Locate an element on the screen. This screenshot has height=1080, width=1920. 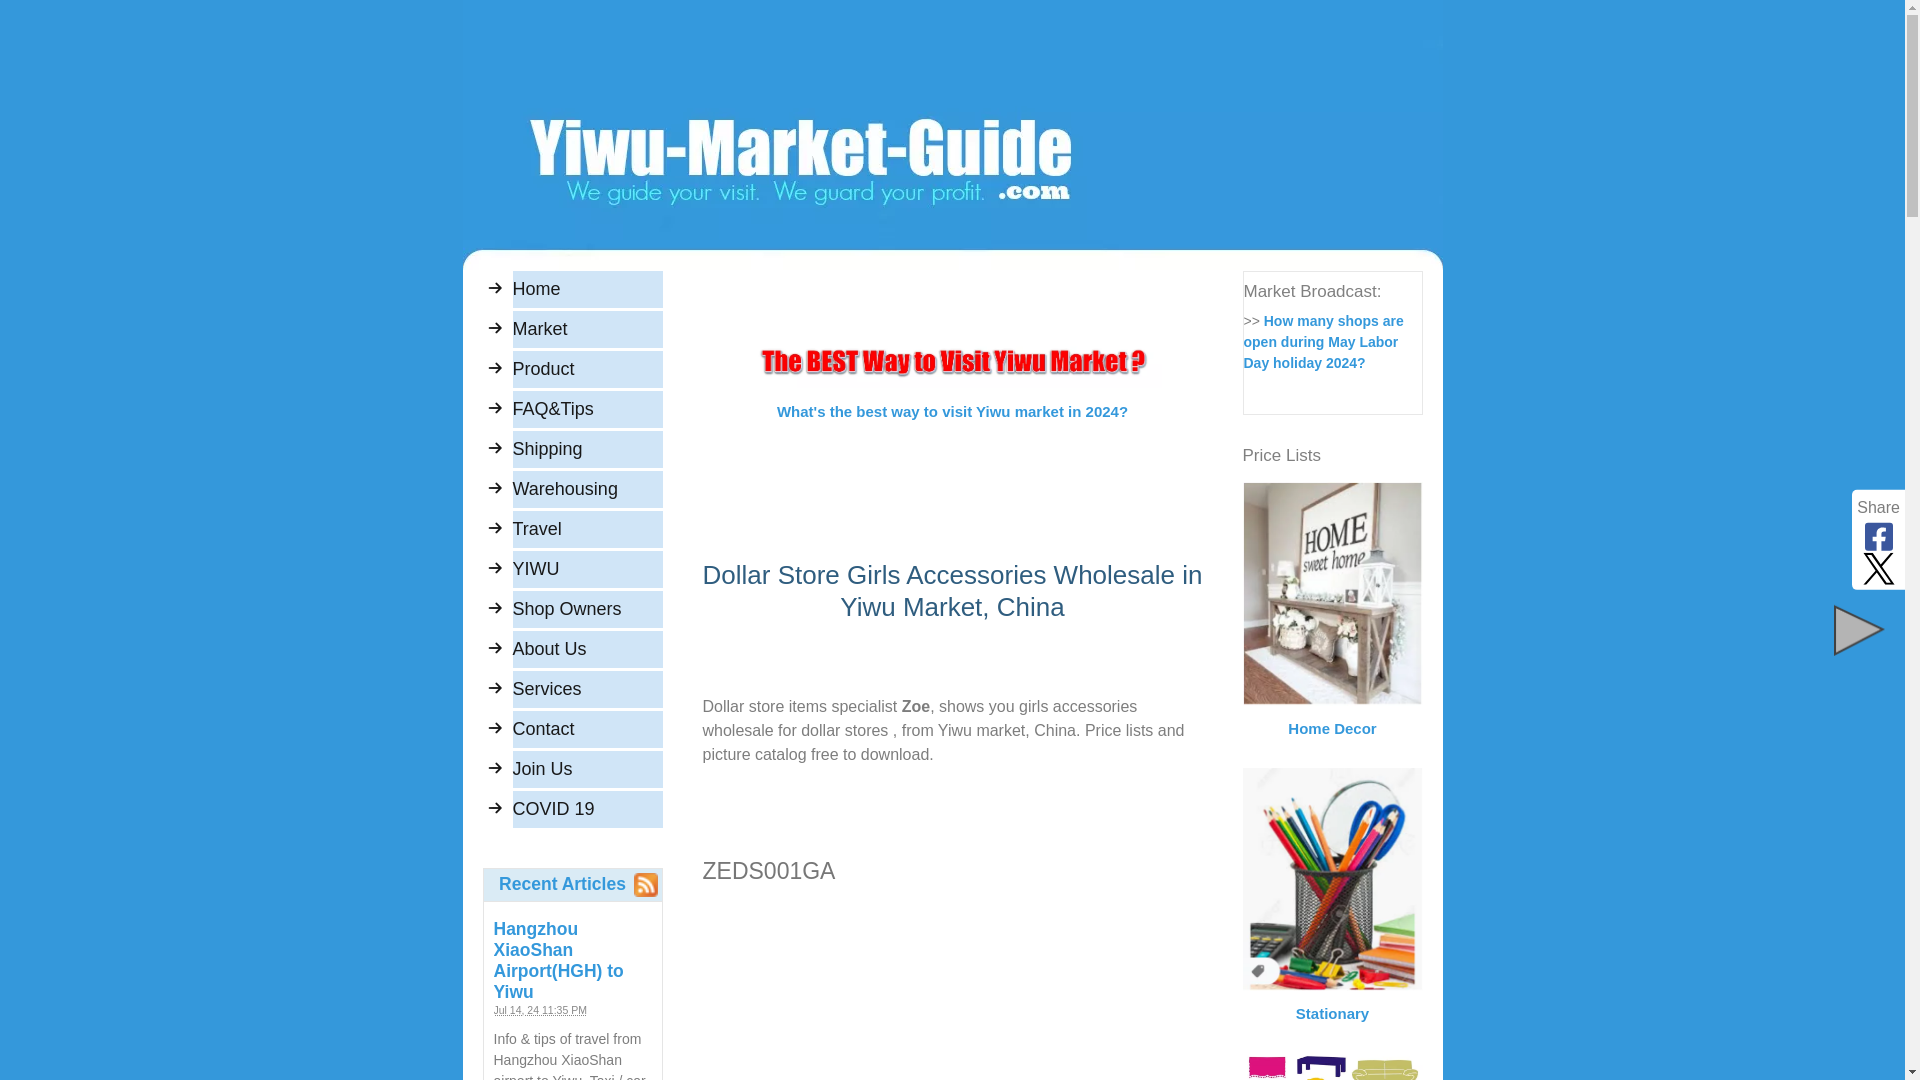
Stationary is located at coordinates (1332, 1002).